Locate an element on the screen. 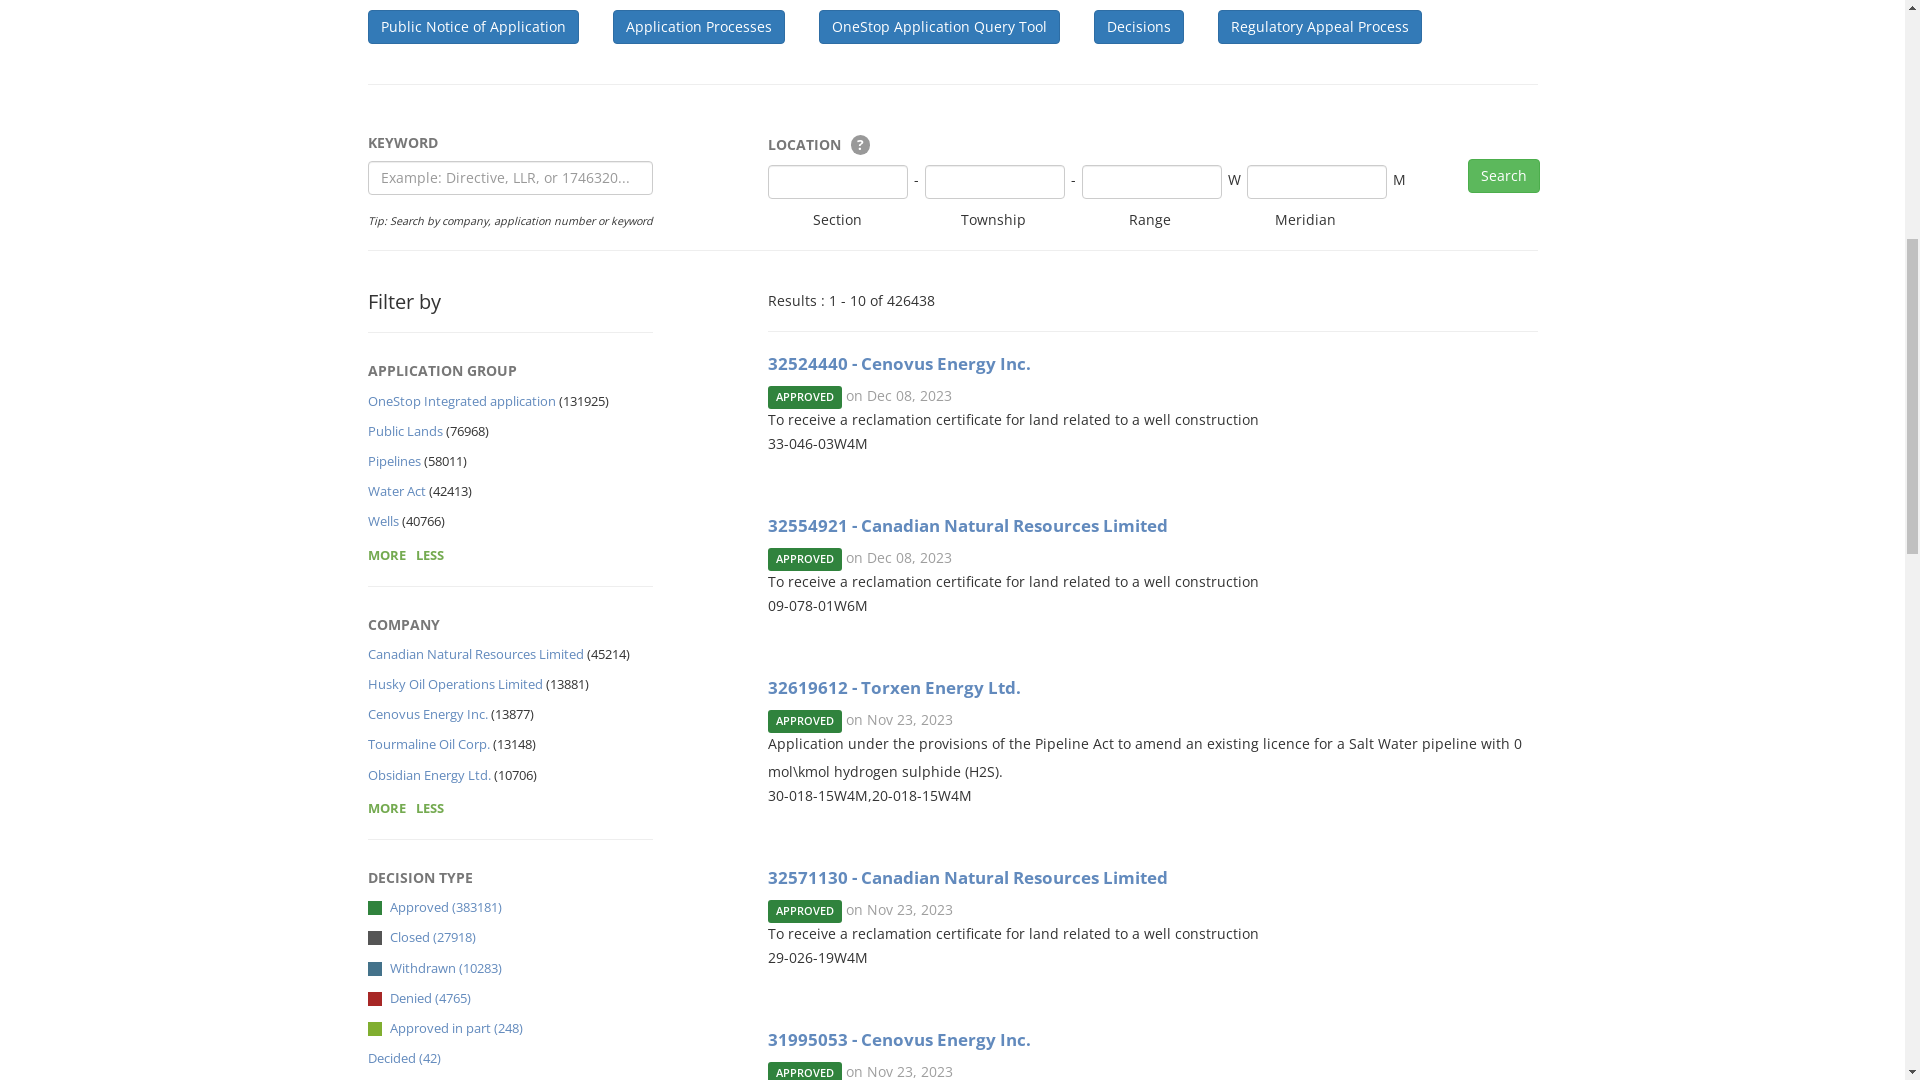 This screenshot has width=1920, height=1080. Decisions is located at coordinates (1139, 797).